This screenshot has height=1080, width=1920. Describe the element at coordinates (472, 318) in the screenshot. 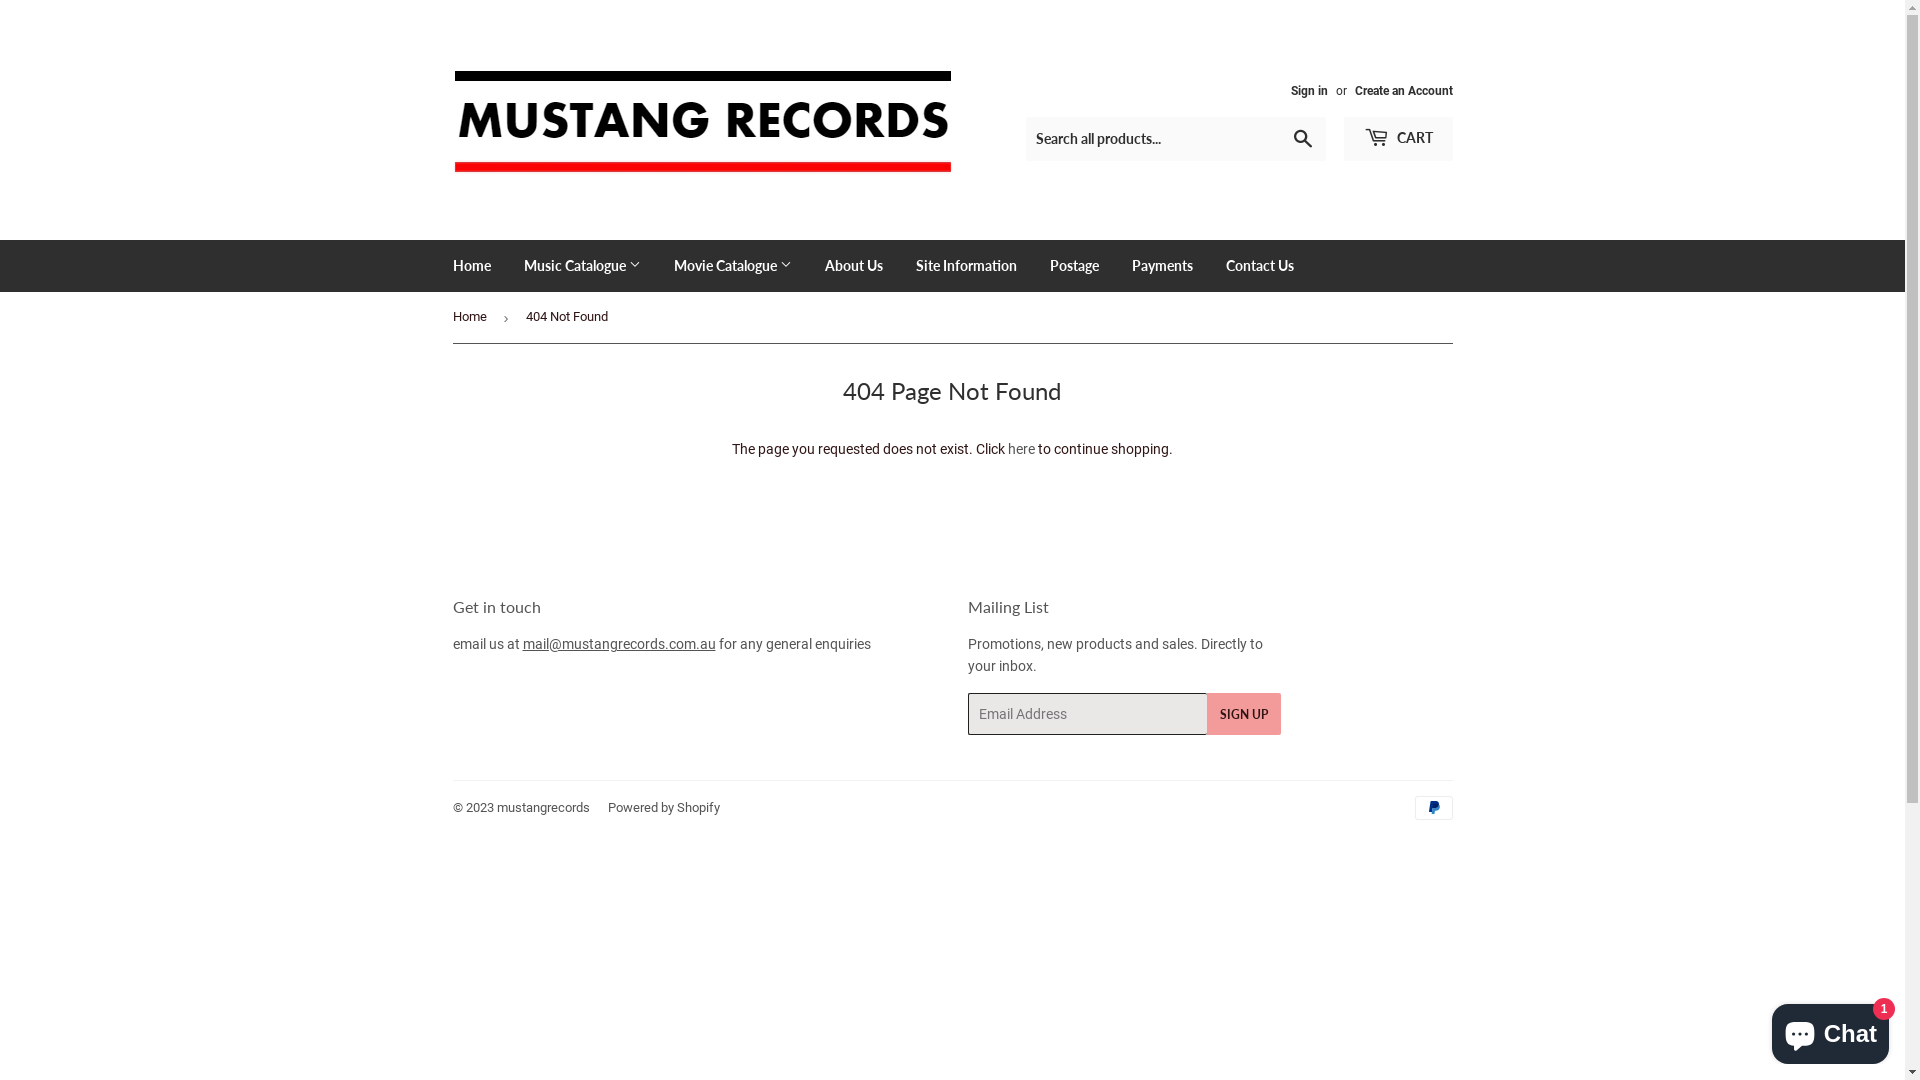

I see `Home` at that location.